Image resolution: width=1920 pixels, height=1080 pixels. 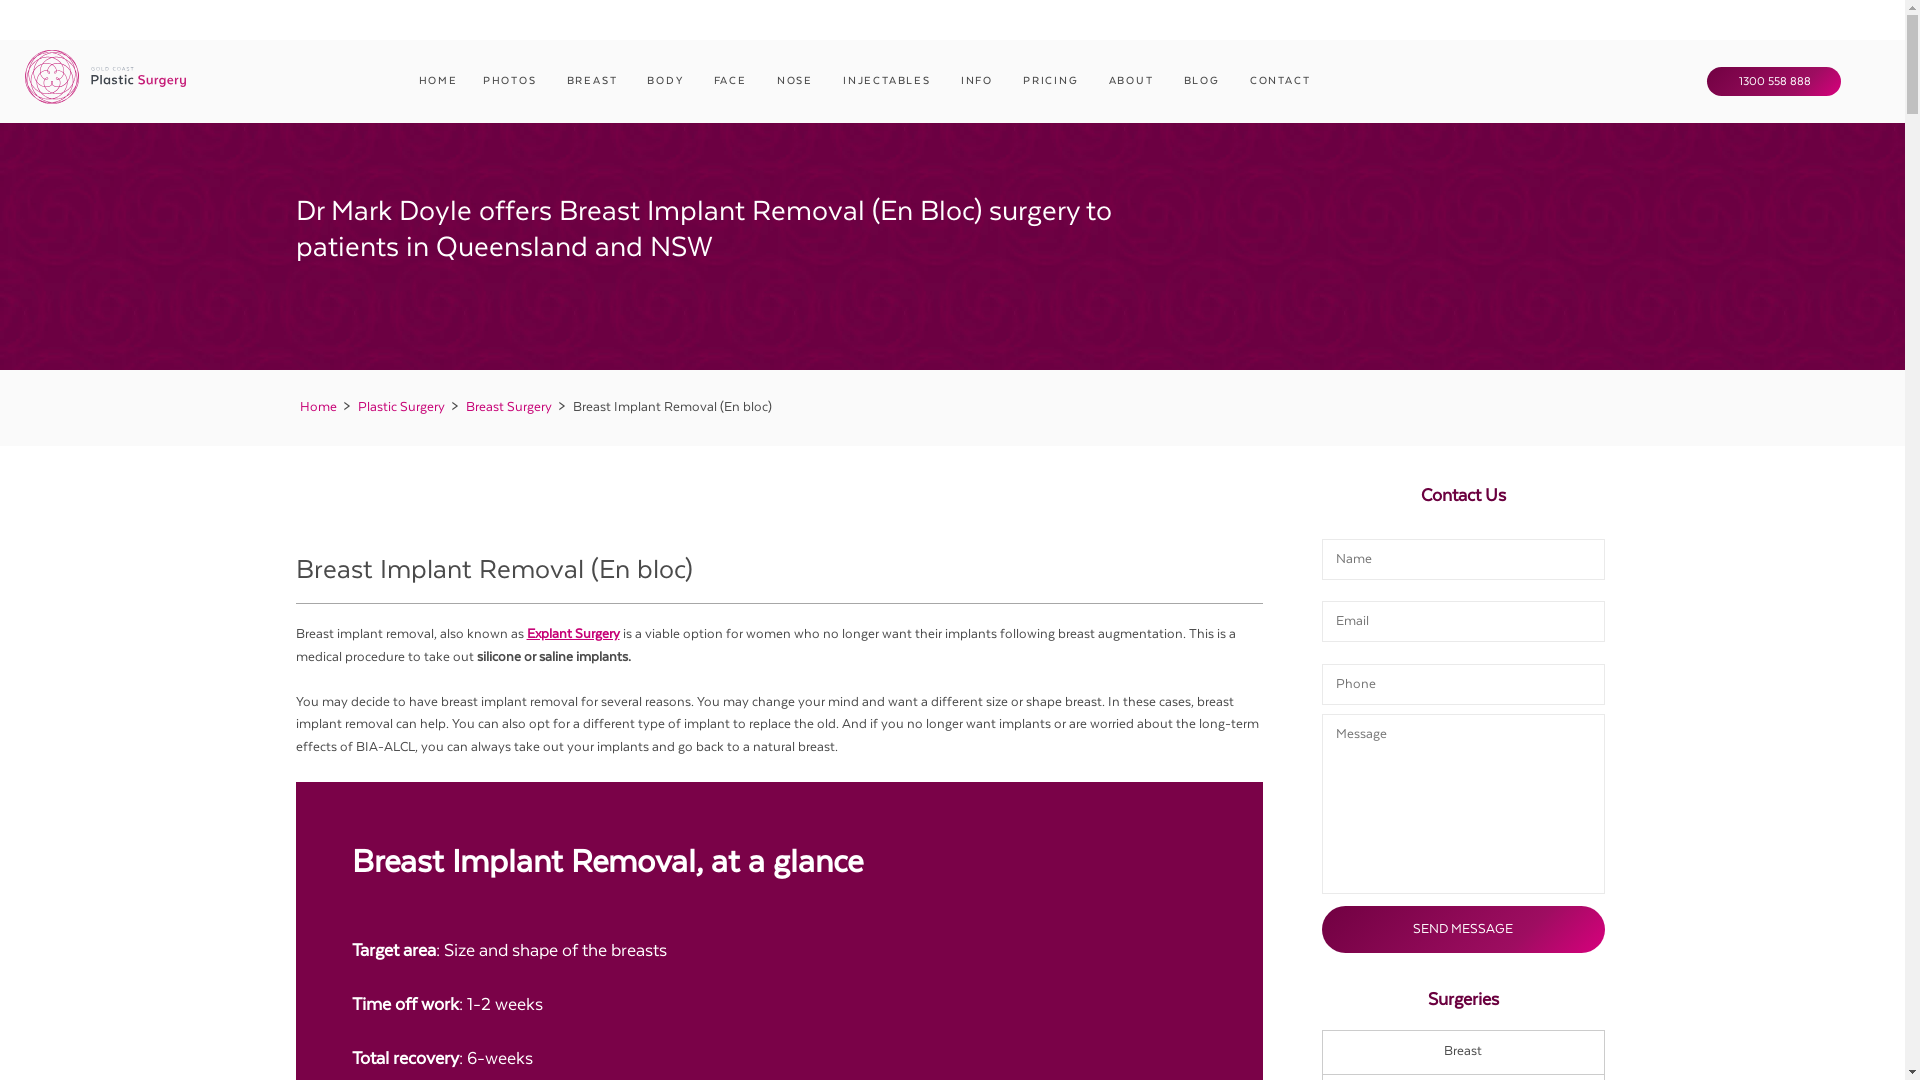 What do you see at coordinates (509, 408) in the screenshot?
I see `Breast Surgery` at bounding box center [509, 408].